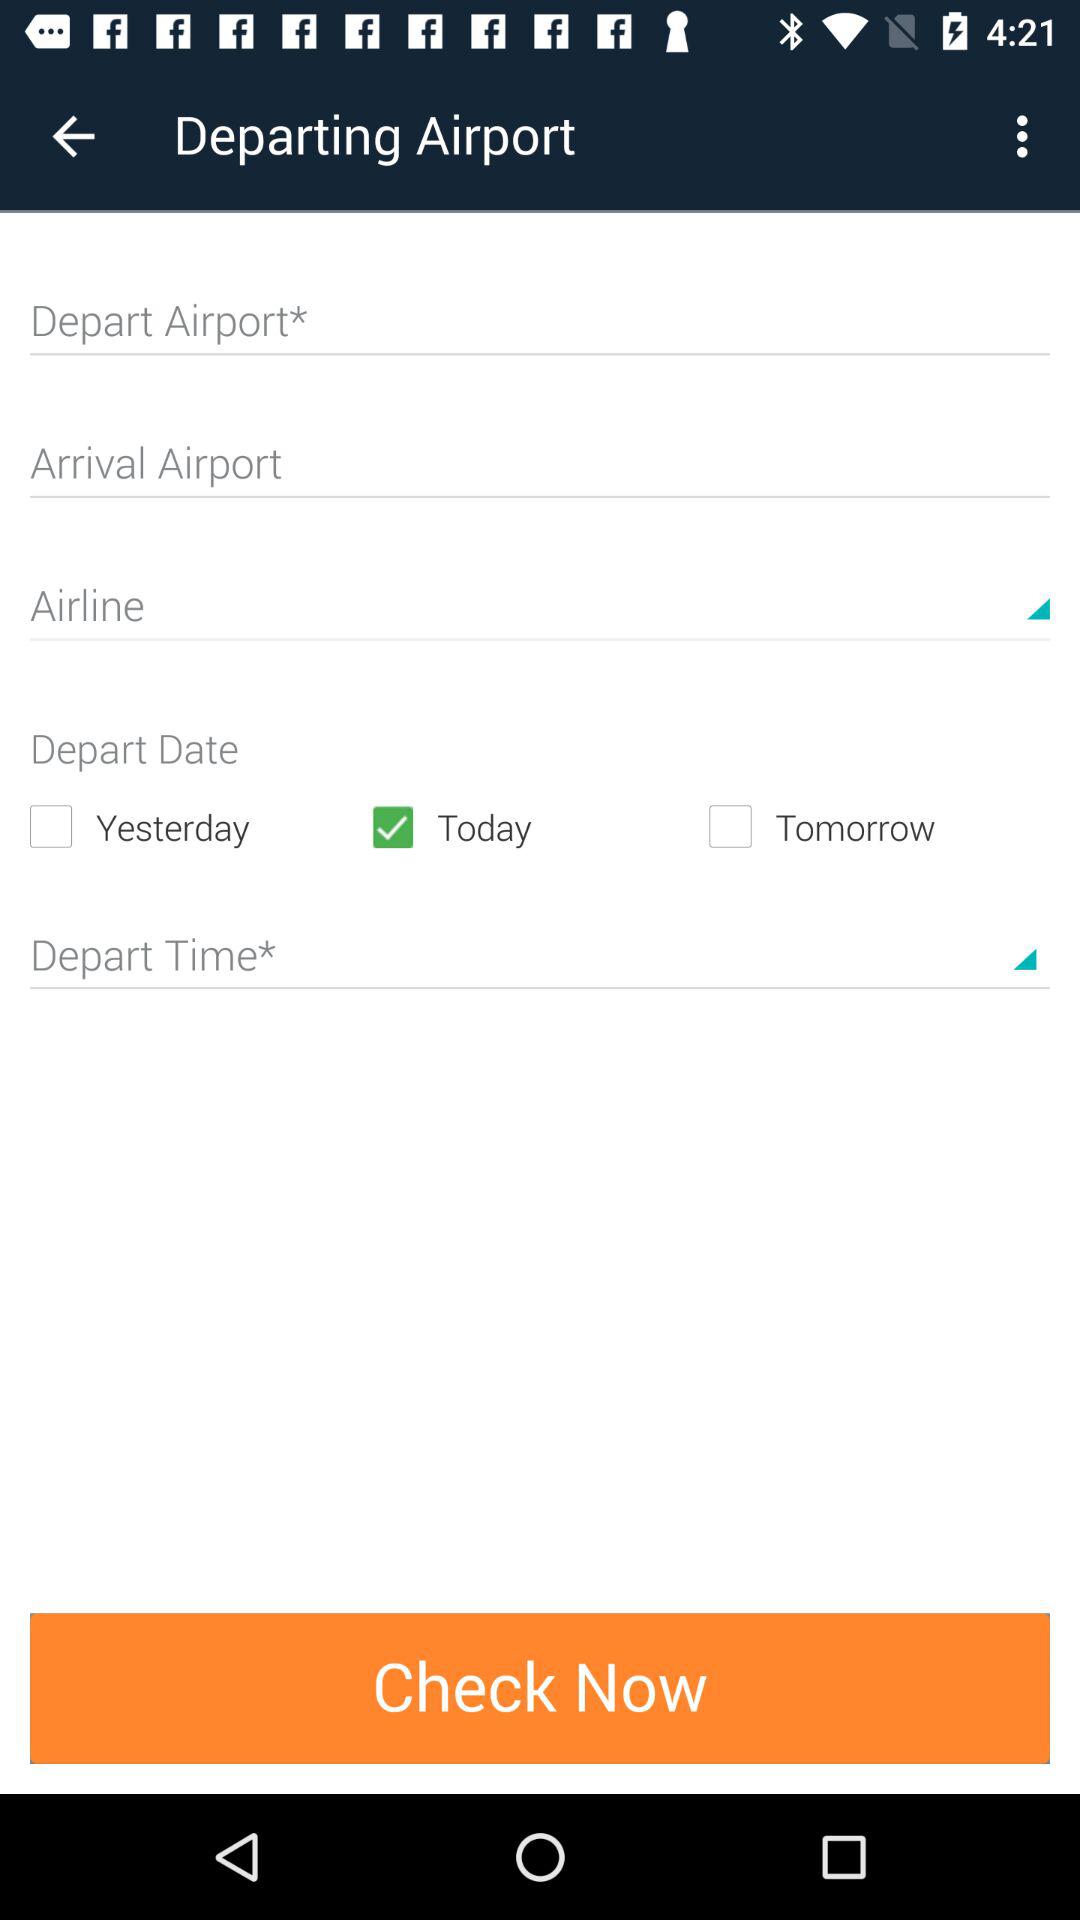  Describe the element at coordinates (879, 826) in the screenshot. I see `select tomorrow item` at that location.